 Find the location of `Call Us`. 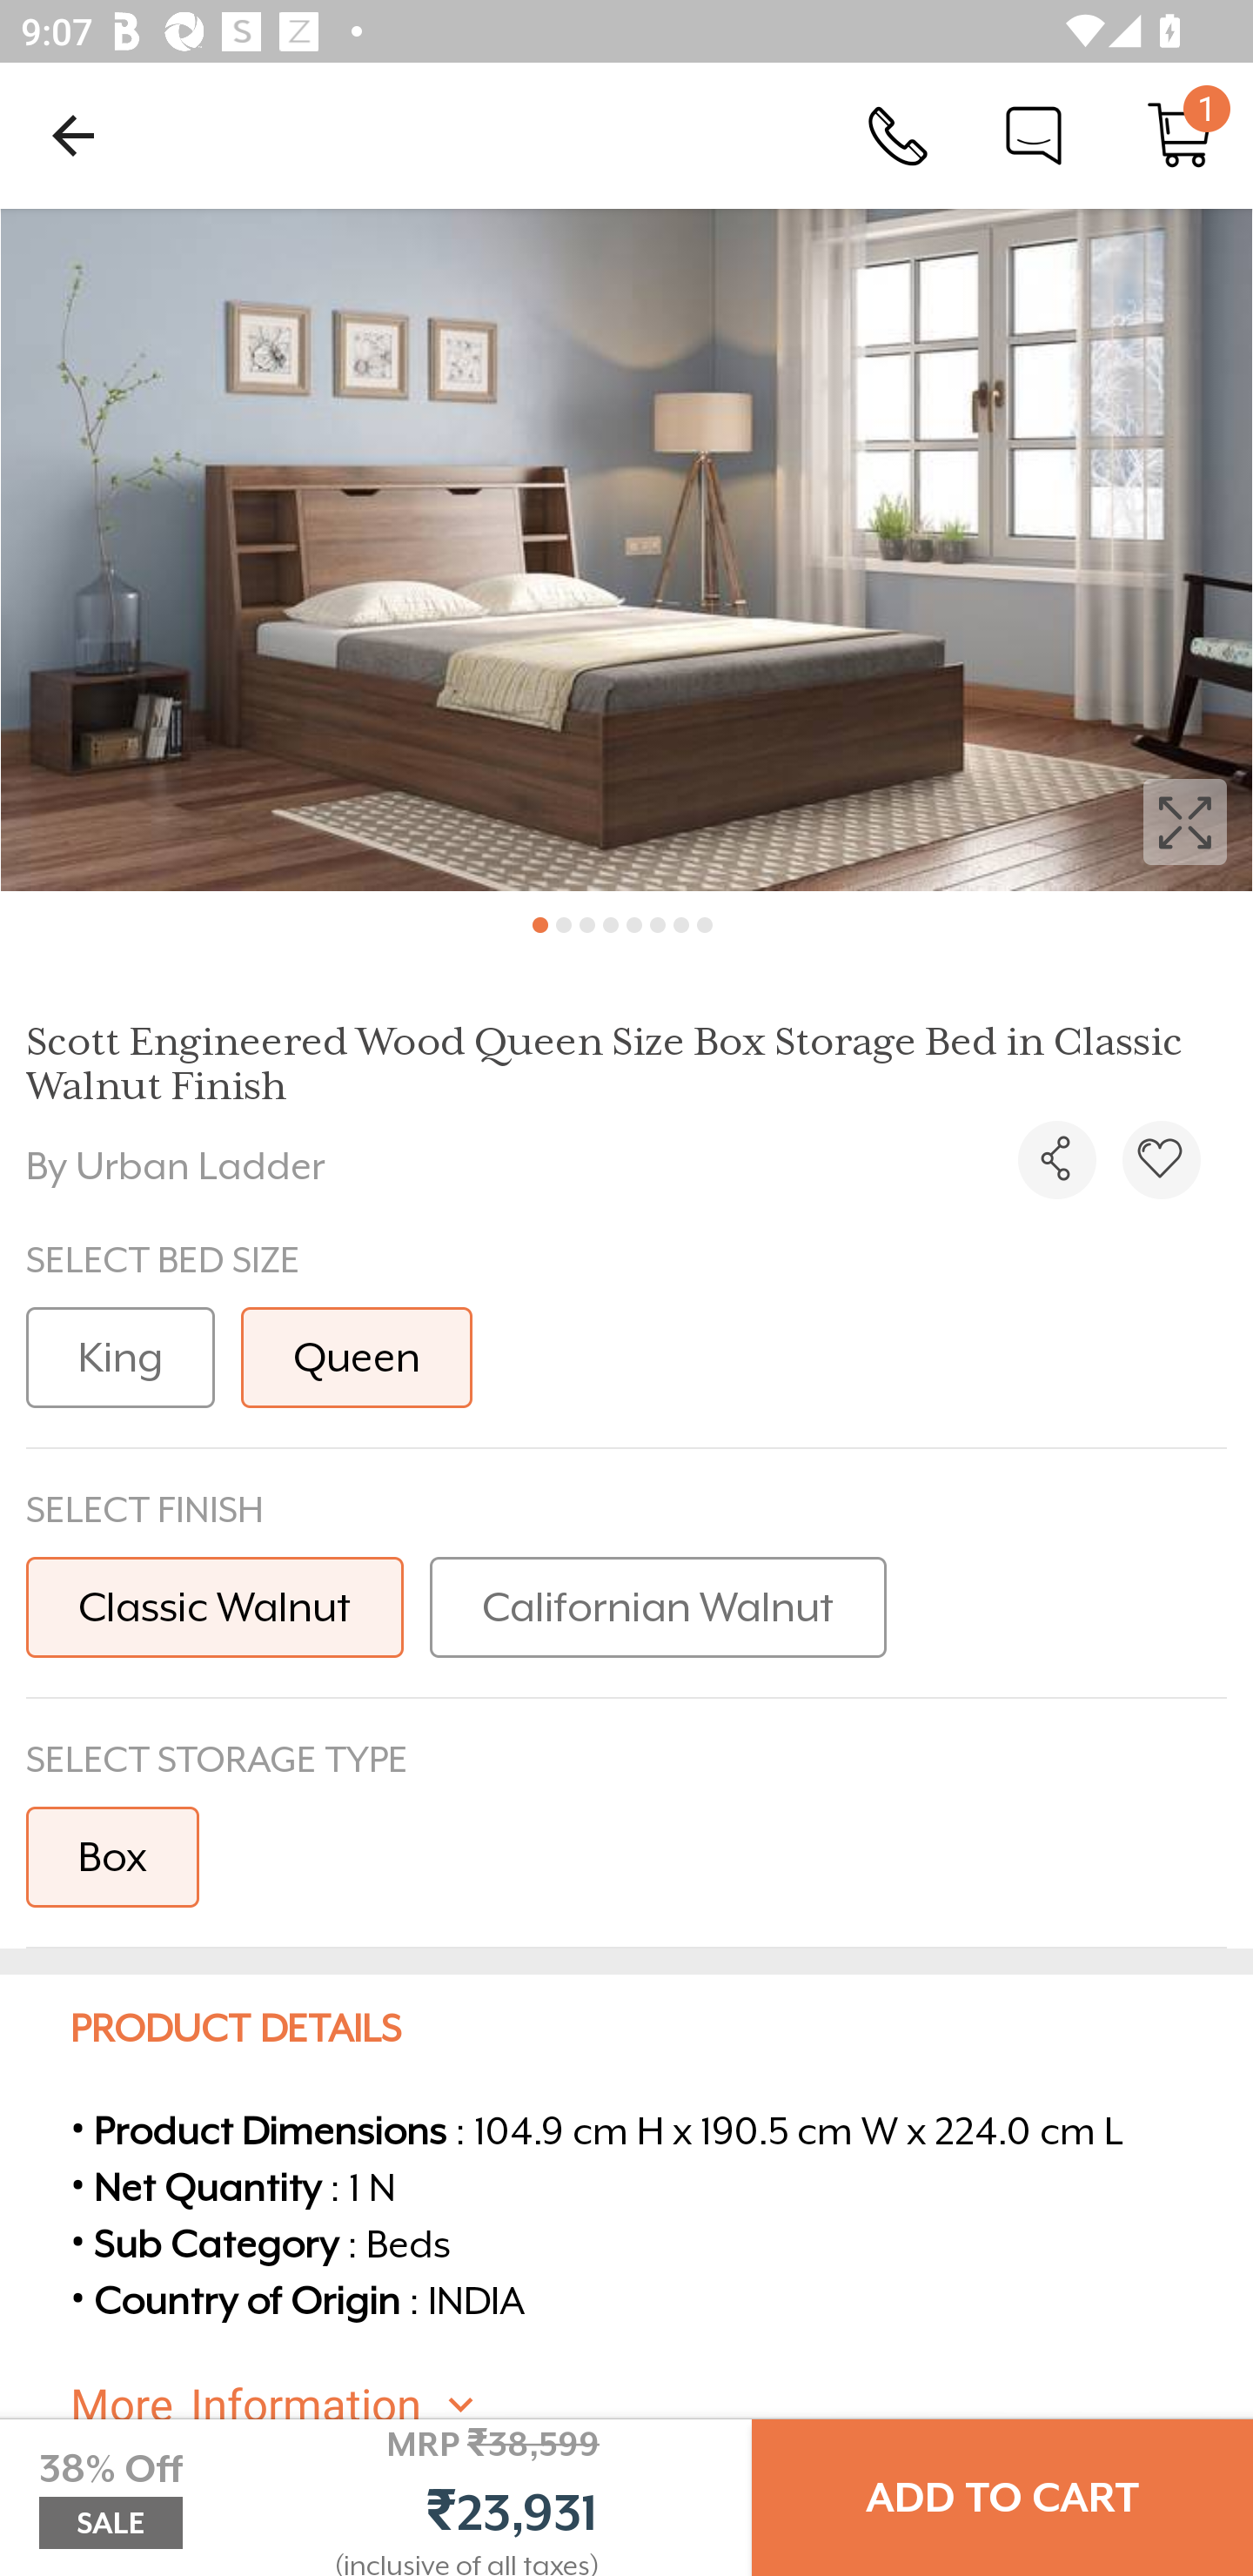

Call Us is located at coordinates (898, 134).